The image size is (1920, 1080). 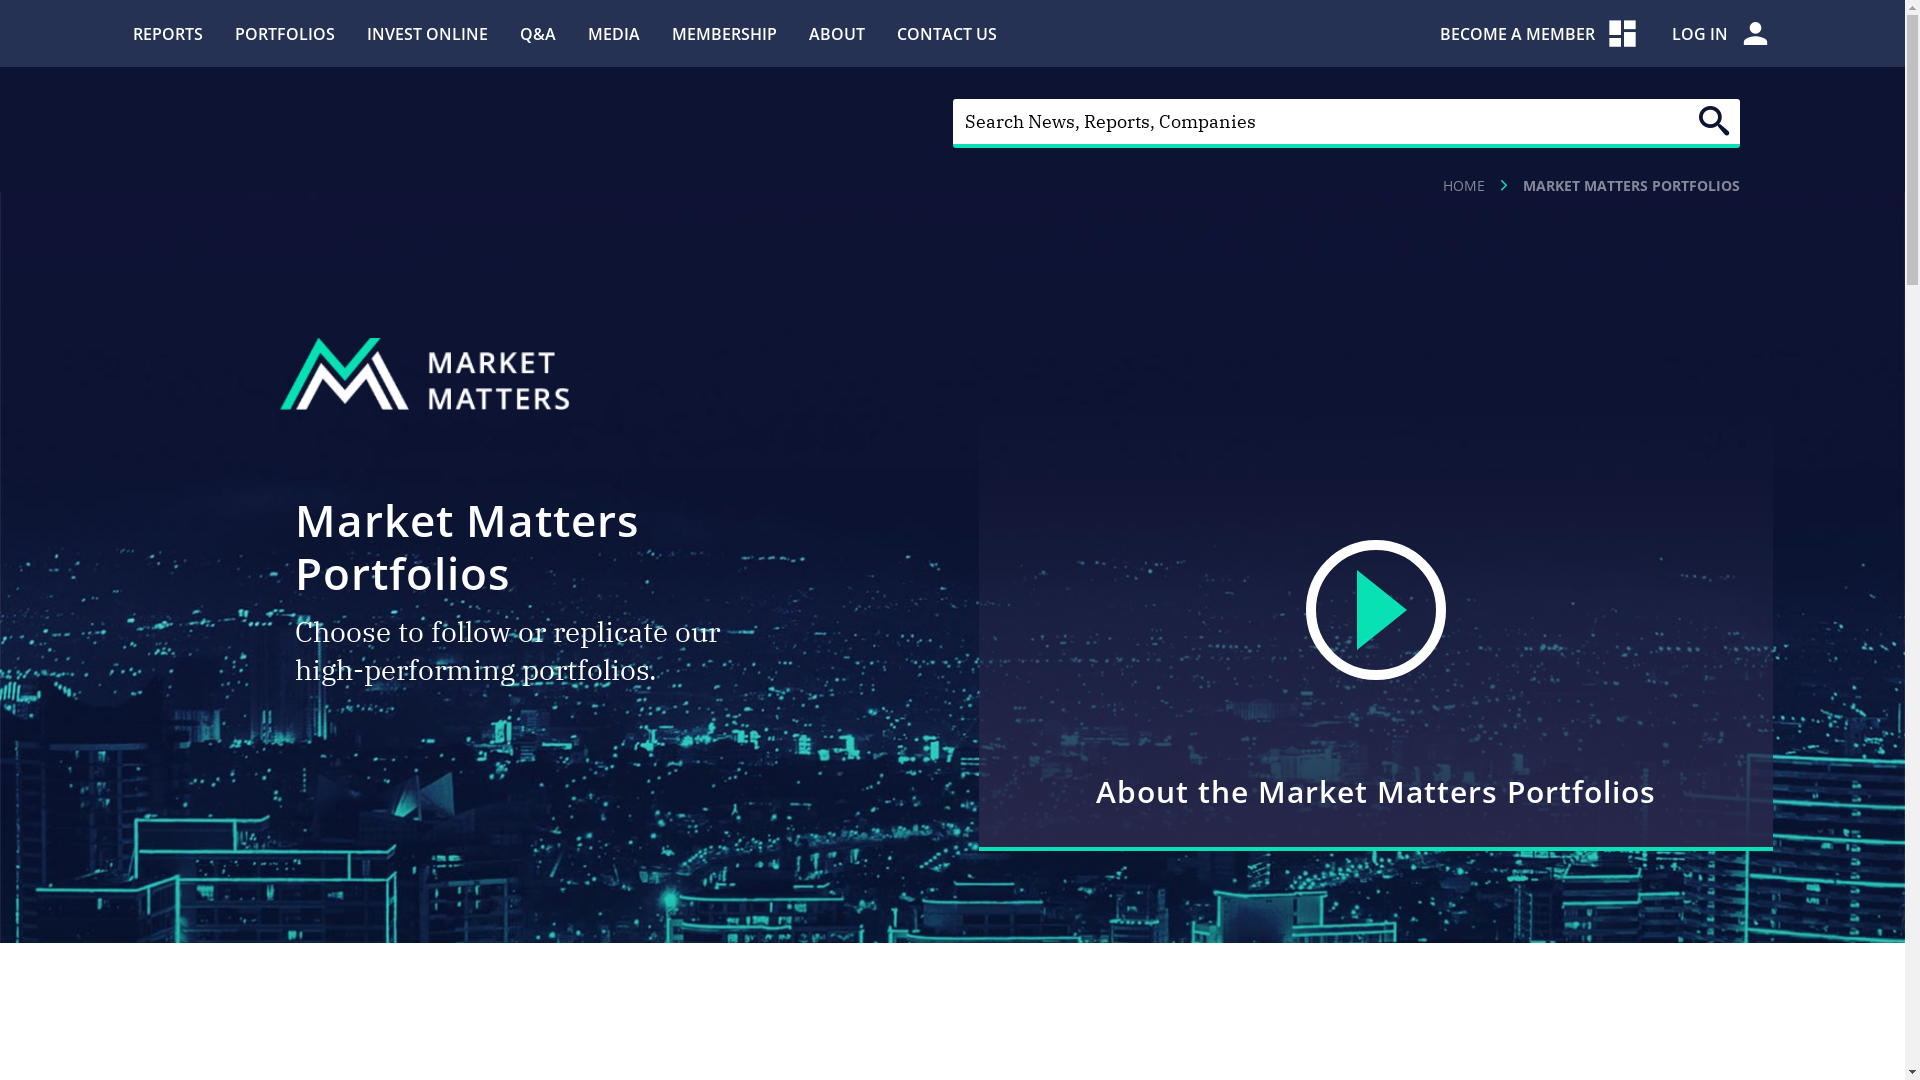 I want to click on MEMBERSHIP, so click(x=724, y=33).